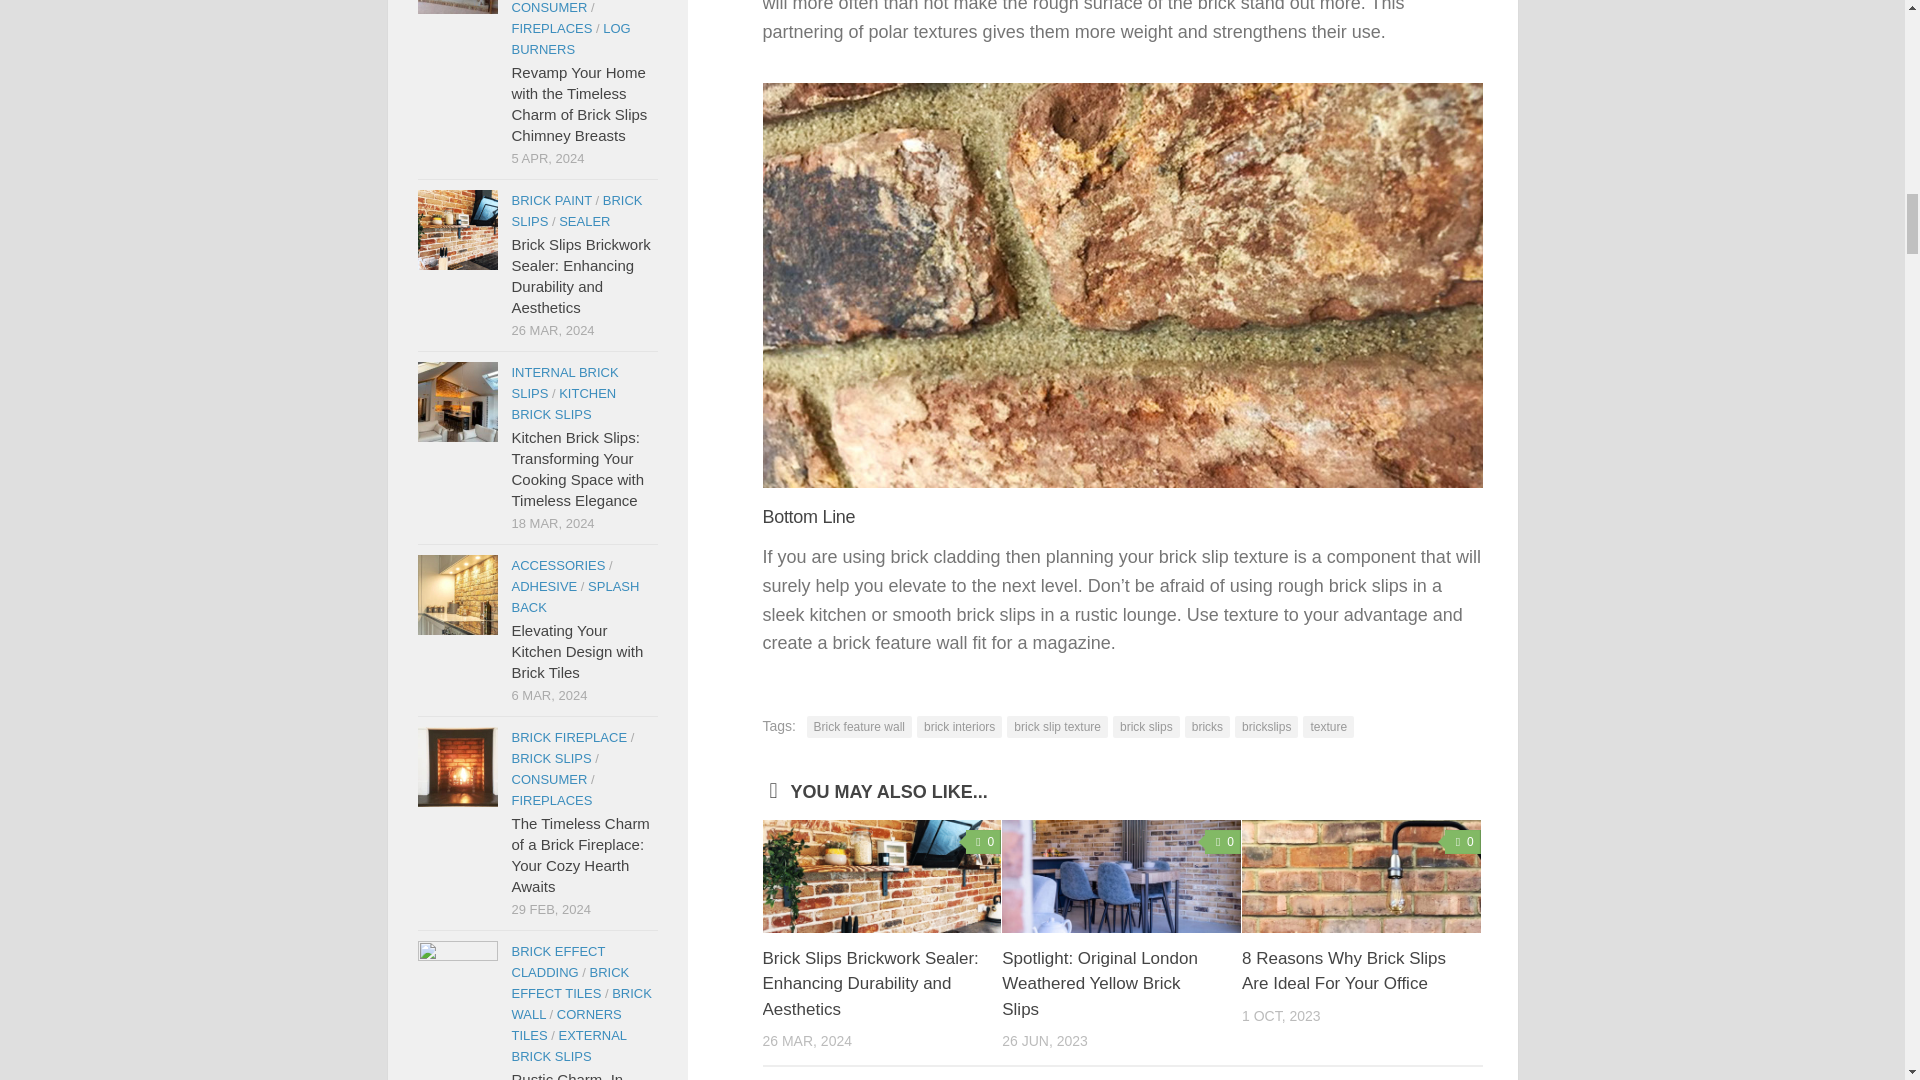 This screenshot has height=1080, width=1920. What do you see at coordinates (1266, 726) in the screenshot?
I see `brickslips` at bounding box center [1266, 726].